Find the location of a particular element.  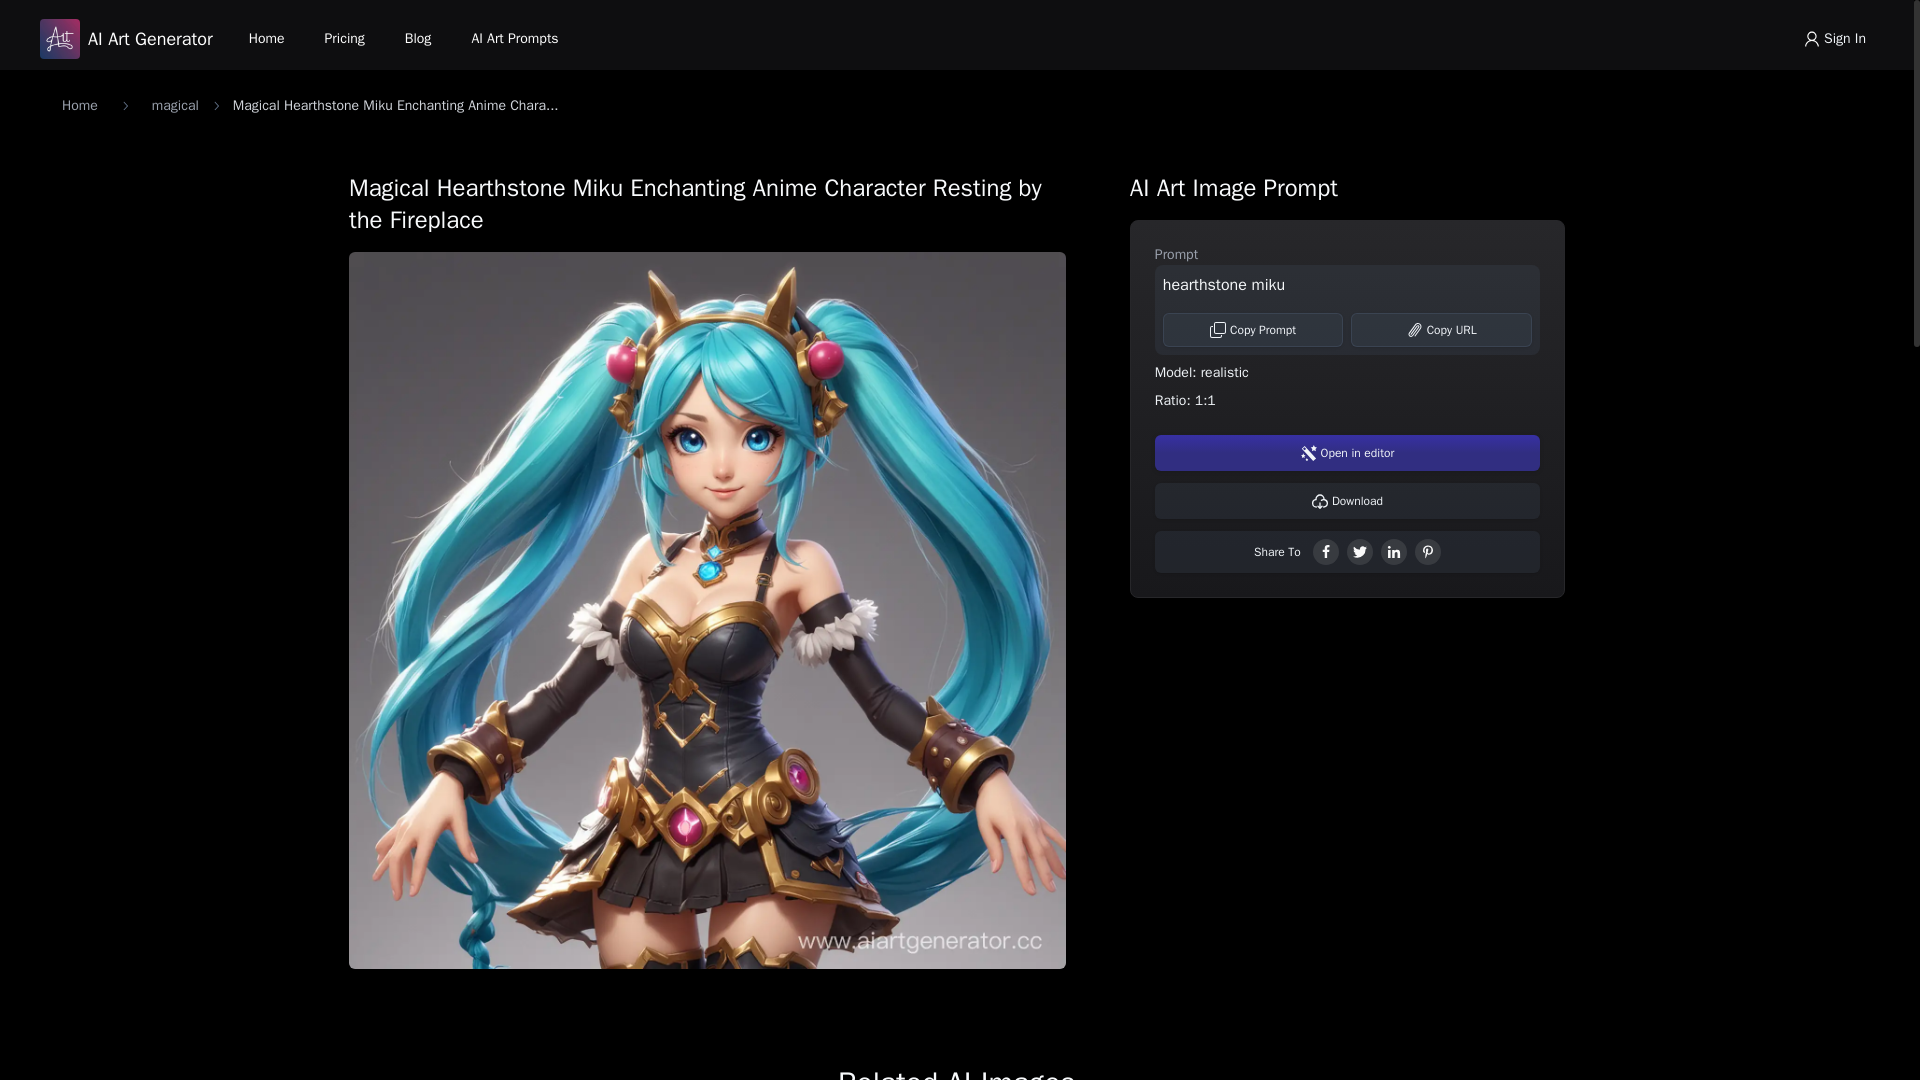

Home is located at coordinates (266, 38).